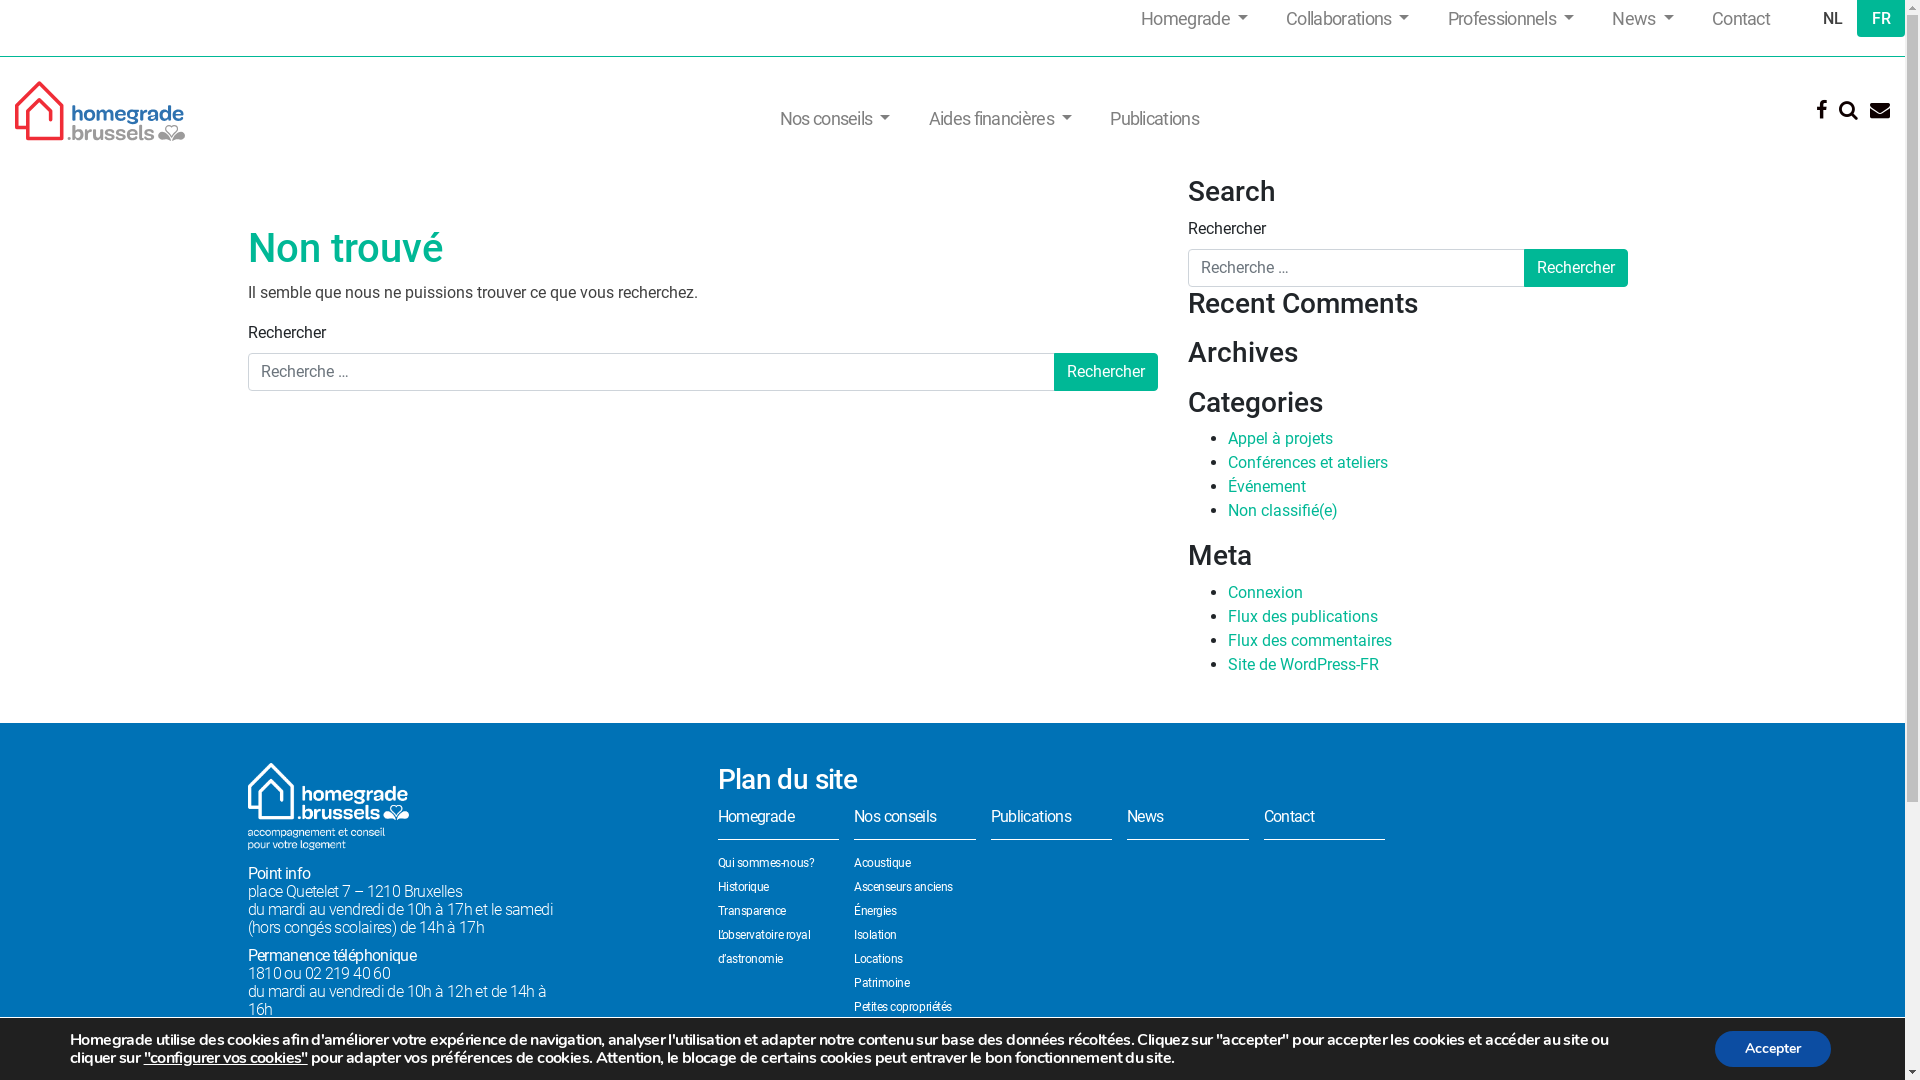 This screenshot has height=1080, width=1920. What do you see at coordinates (1194, 18) in the screenshot?
I see `Homegrade` at bounding box center [1194, 18].